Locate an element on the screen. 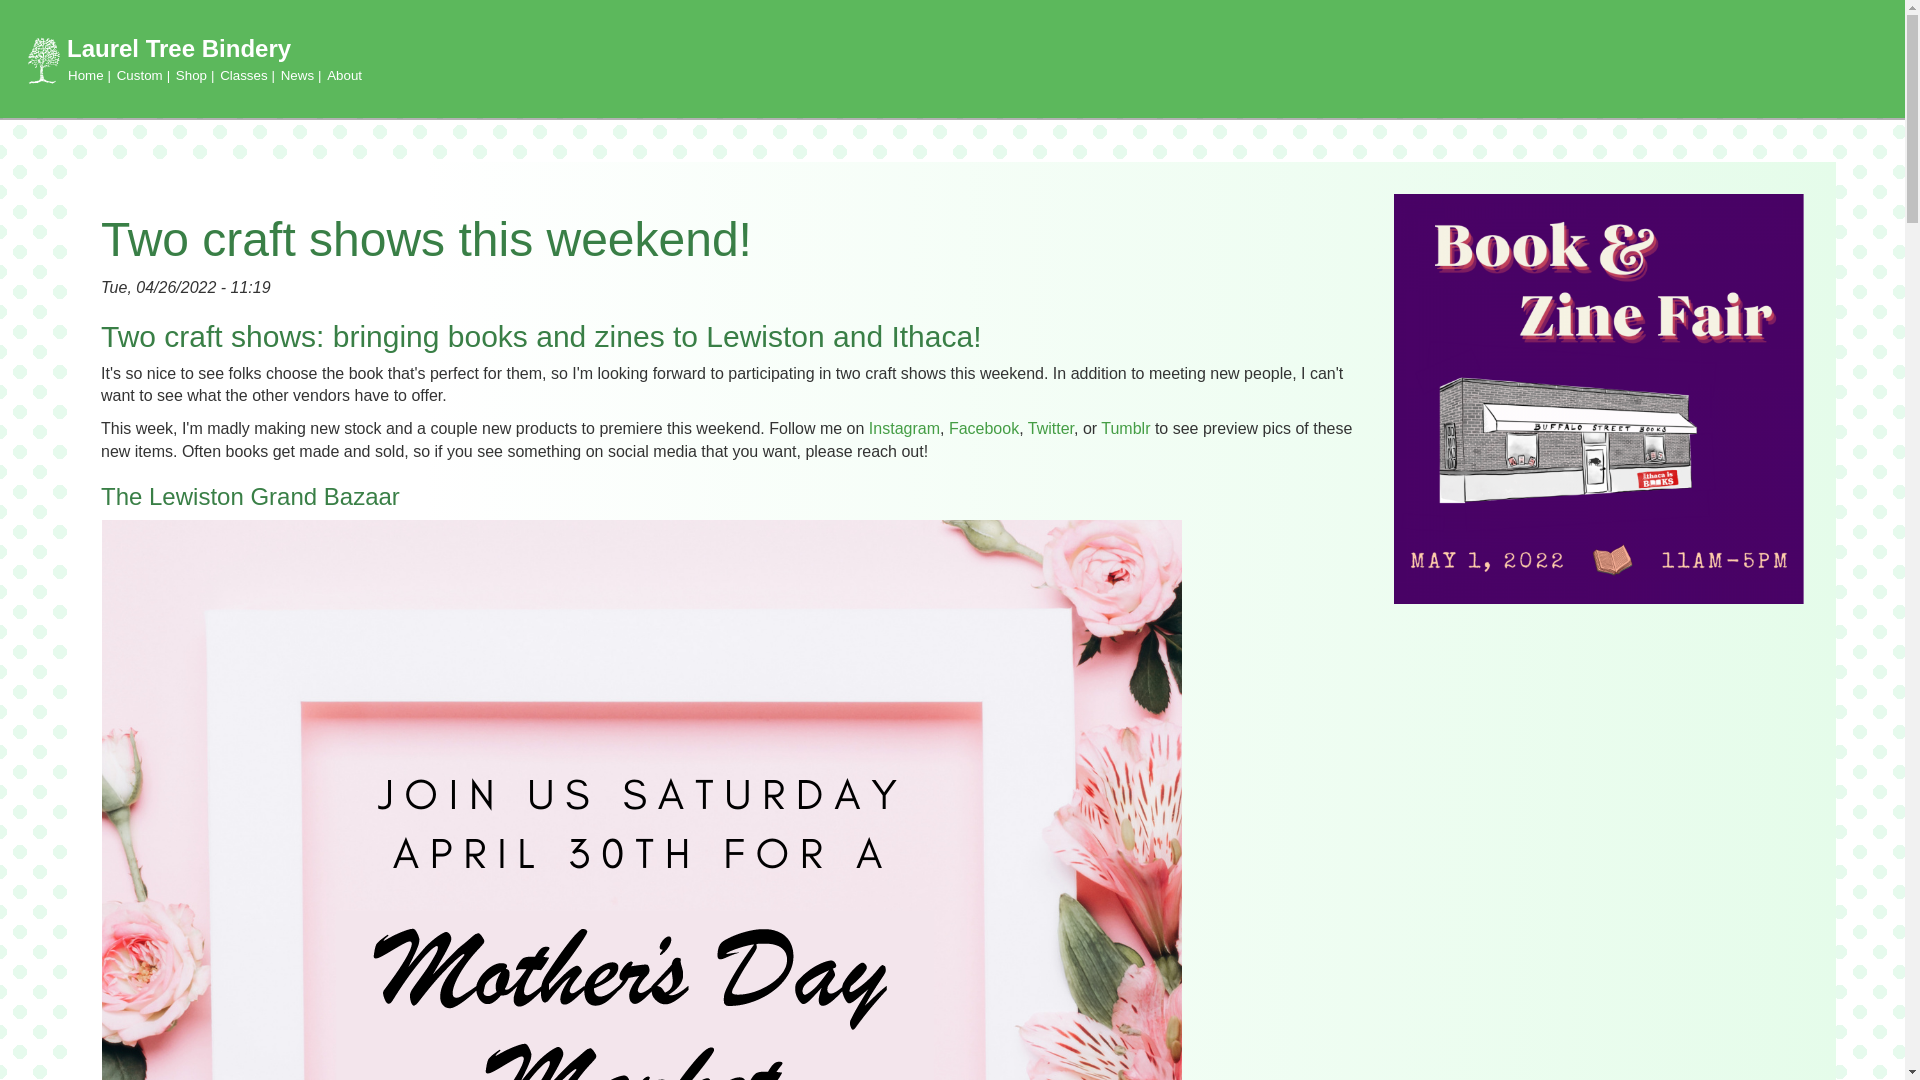 The image size is (1920, 1080). Instagram is located at coordinates (904, 428).